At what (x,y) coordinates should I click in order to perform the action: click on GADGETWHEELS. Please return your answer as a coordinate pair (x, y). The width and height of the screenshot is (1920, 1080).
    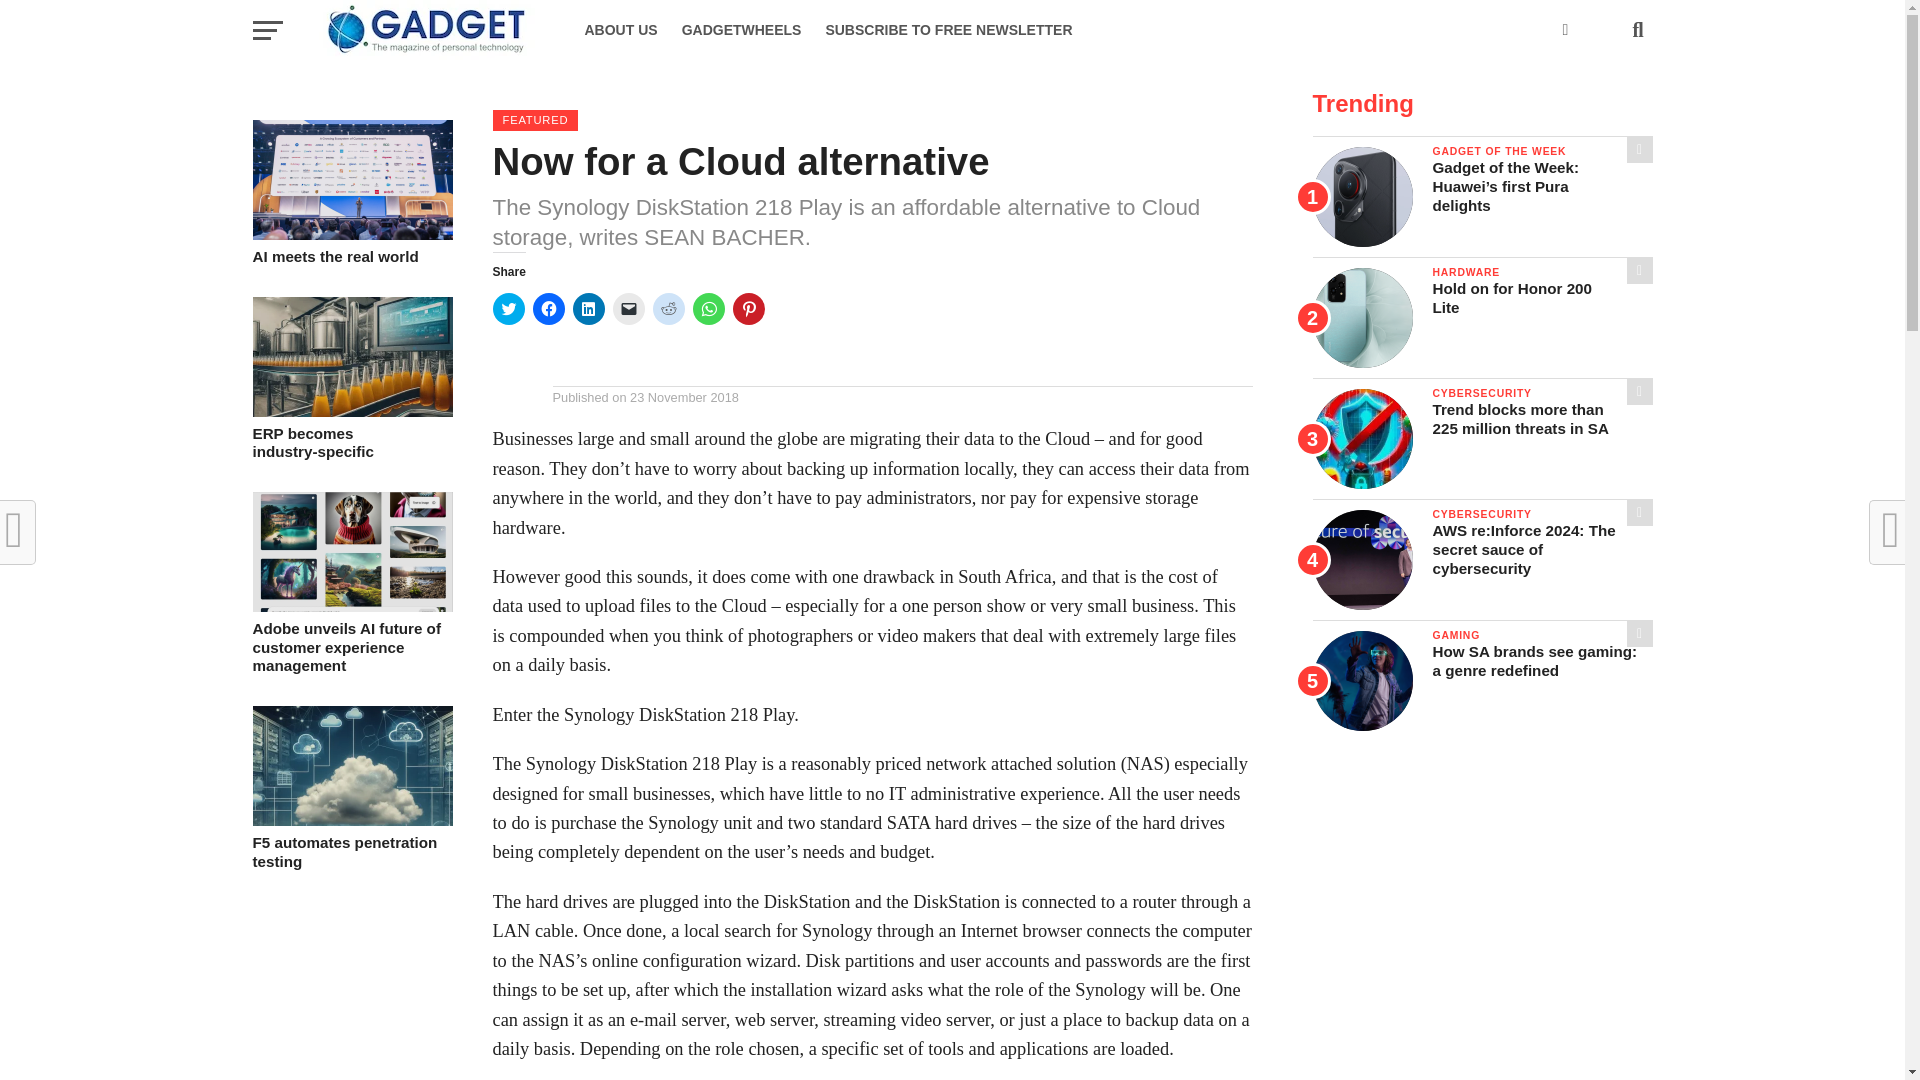
    Looking at the image, I should click on (628, 308).